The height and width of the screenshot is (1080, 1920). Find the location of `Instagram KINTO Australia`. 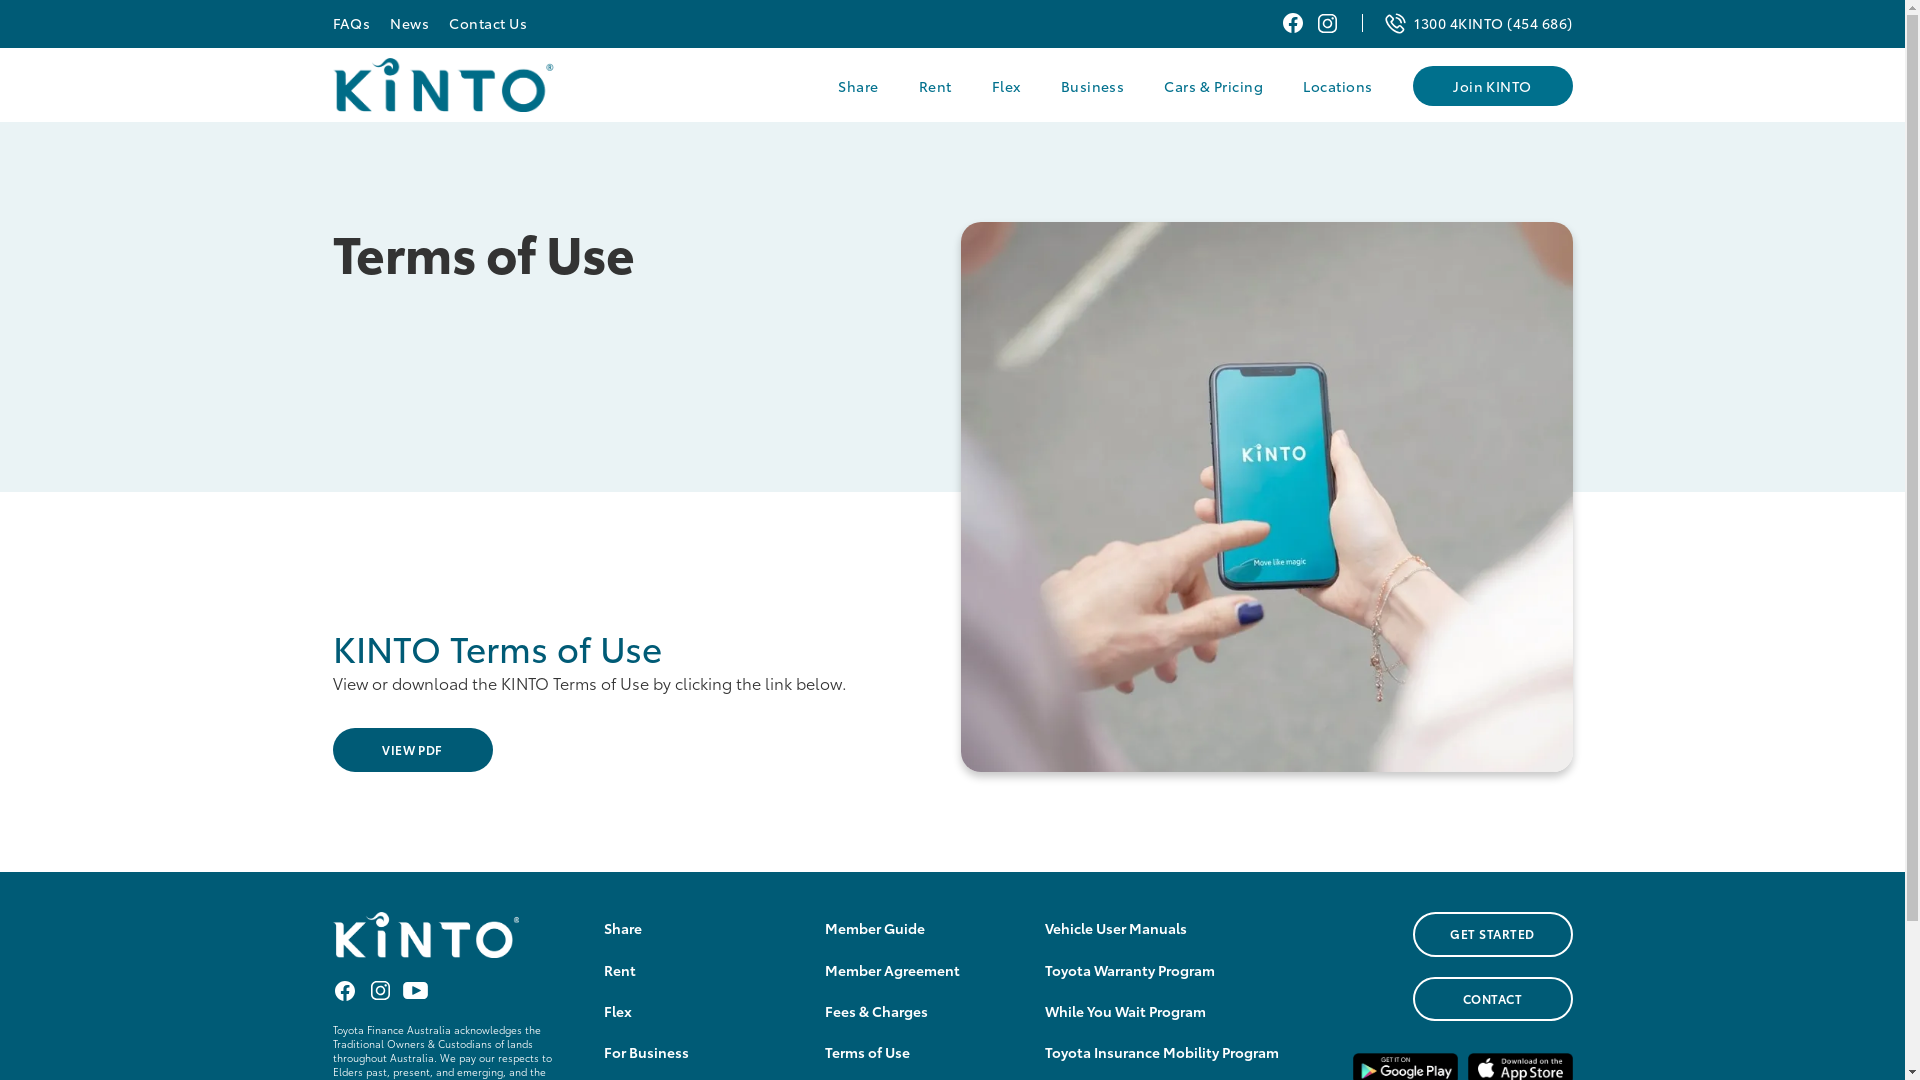

Instagram KINTO Australia is located at coordinates (380, 990).